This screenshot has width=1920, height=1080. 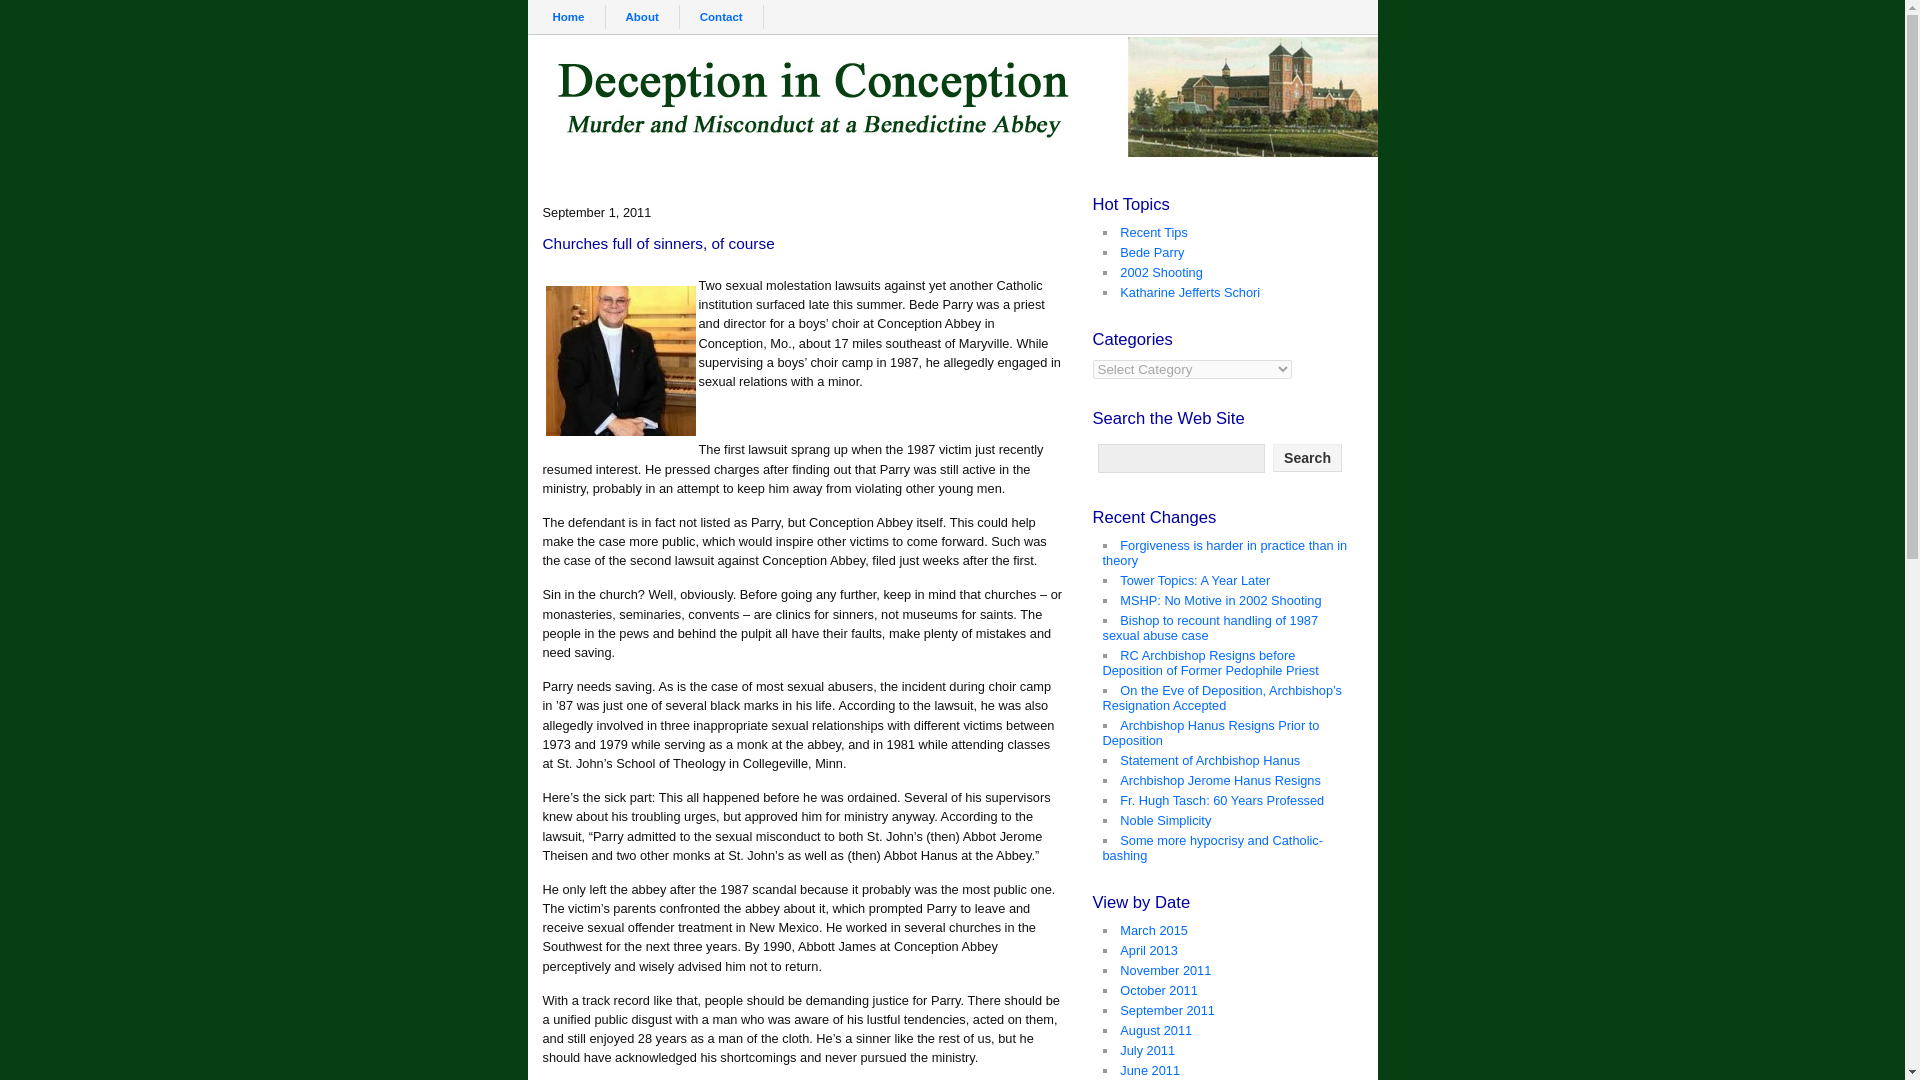 What do you see at coordinates (1210, 733) in the screenshot?
I see `Archbishop Hanus Resigns Prior to Deposition` at bounding box center [1210, 733].